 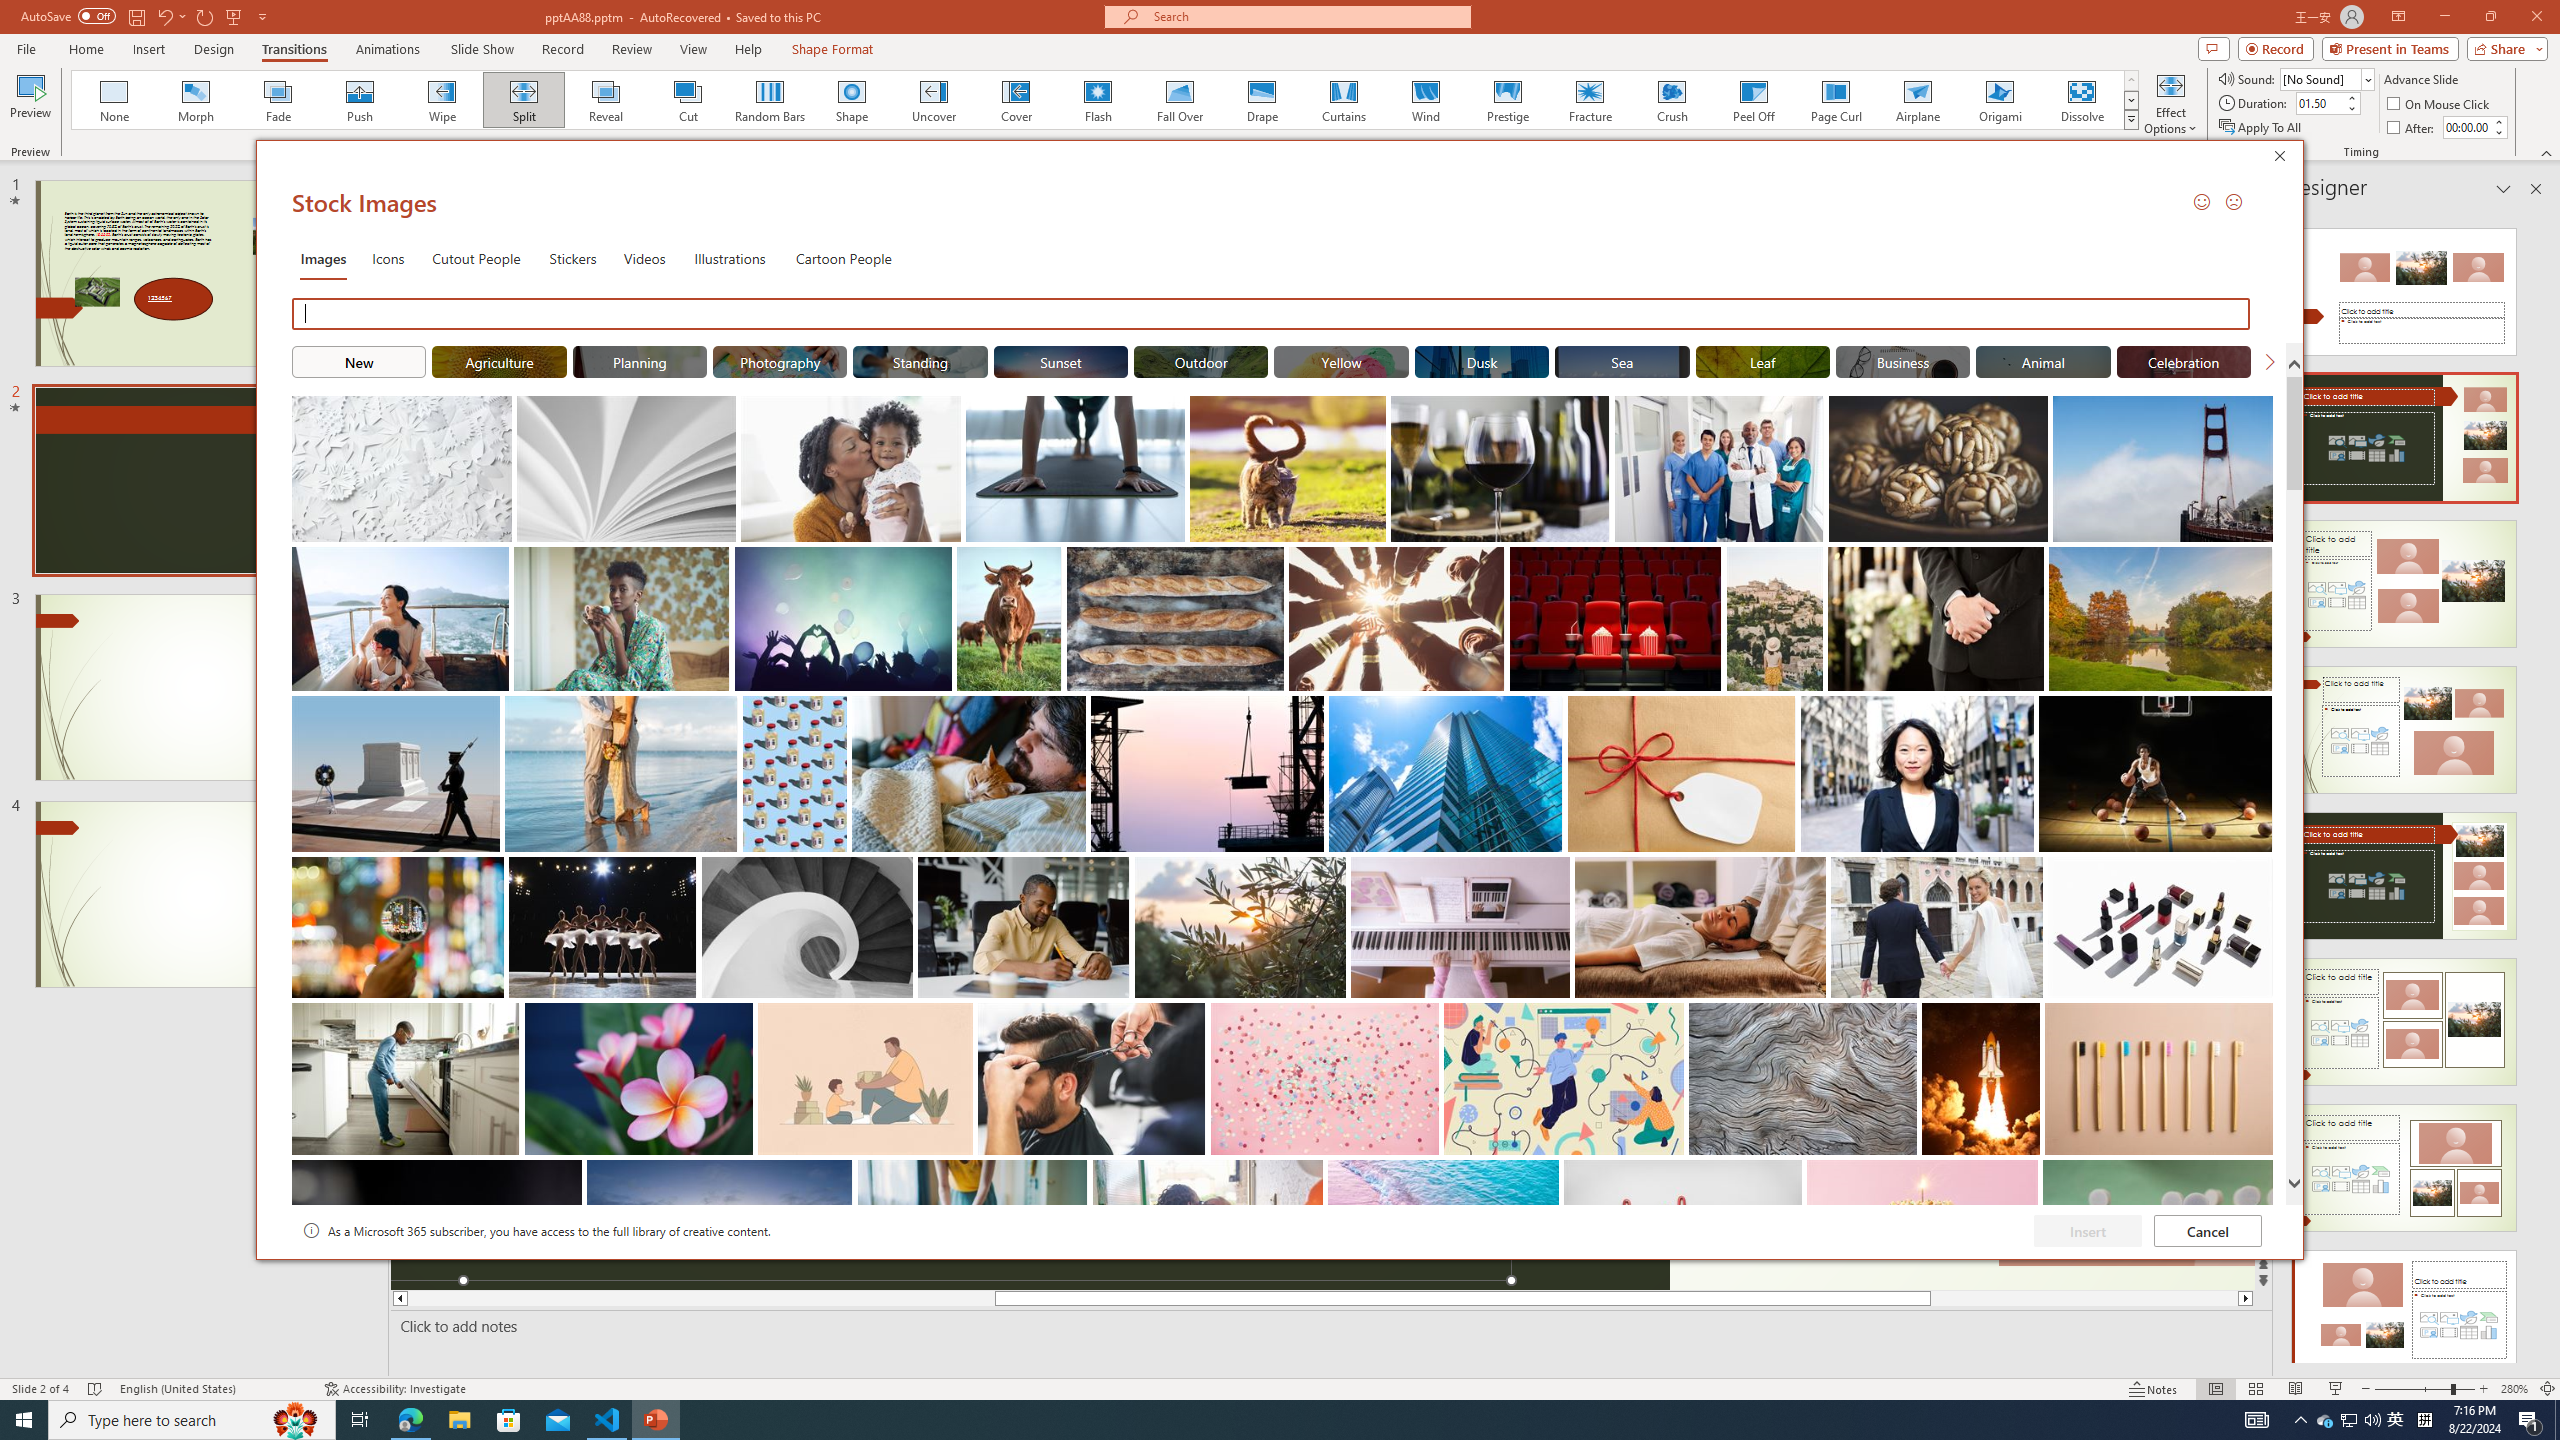 What do you see at coordinates (2301, 1420) in the screenshot?
I see `Notification Chevron` at bounding box center [2301, 1420].